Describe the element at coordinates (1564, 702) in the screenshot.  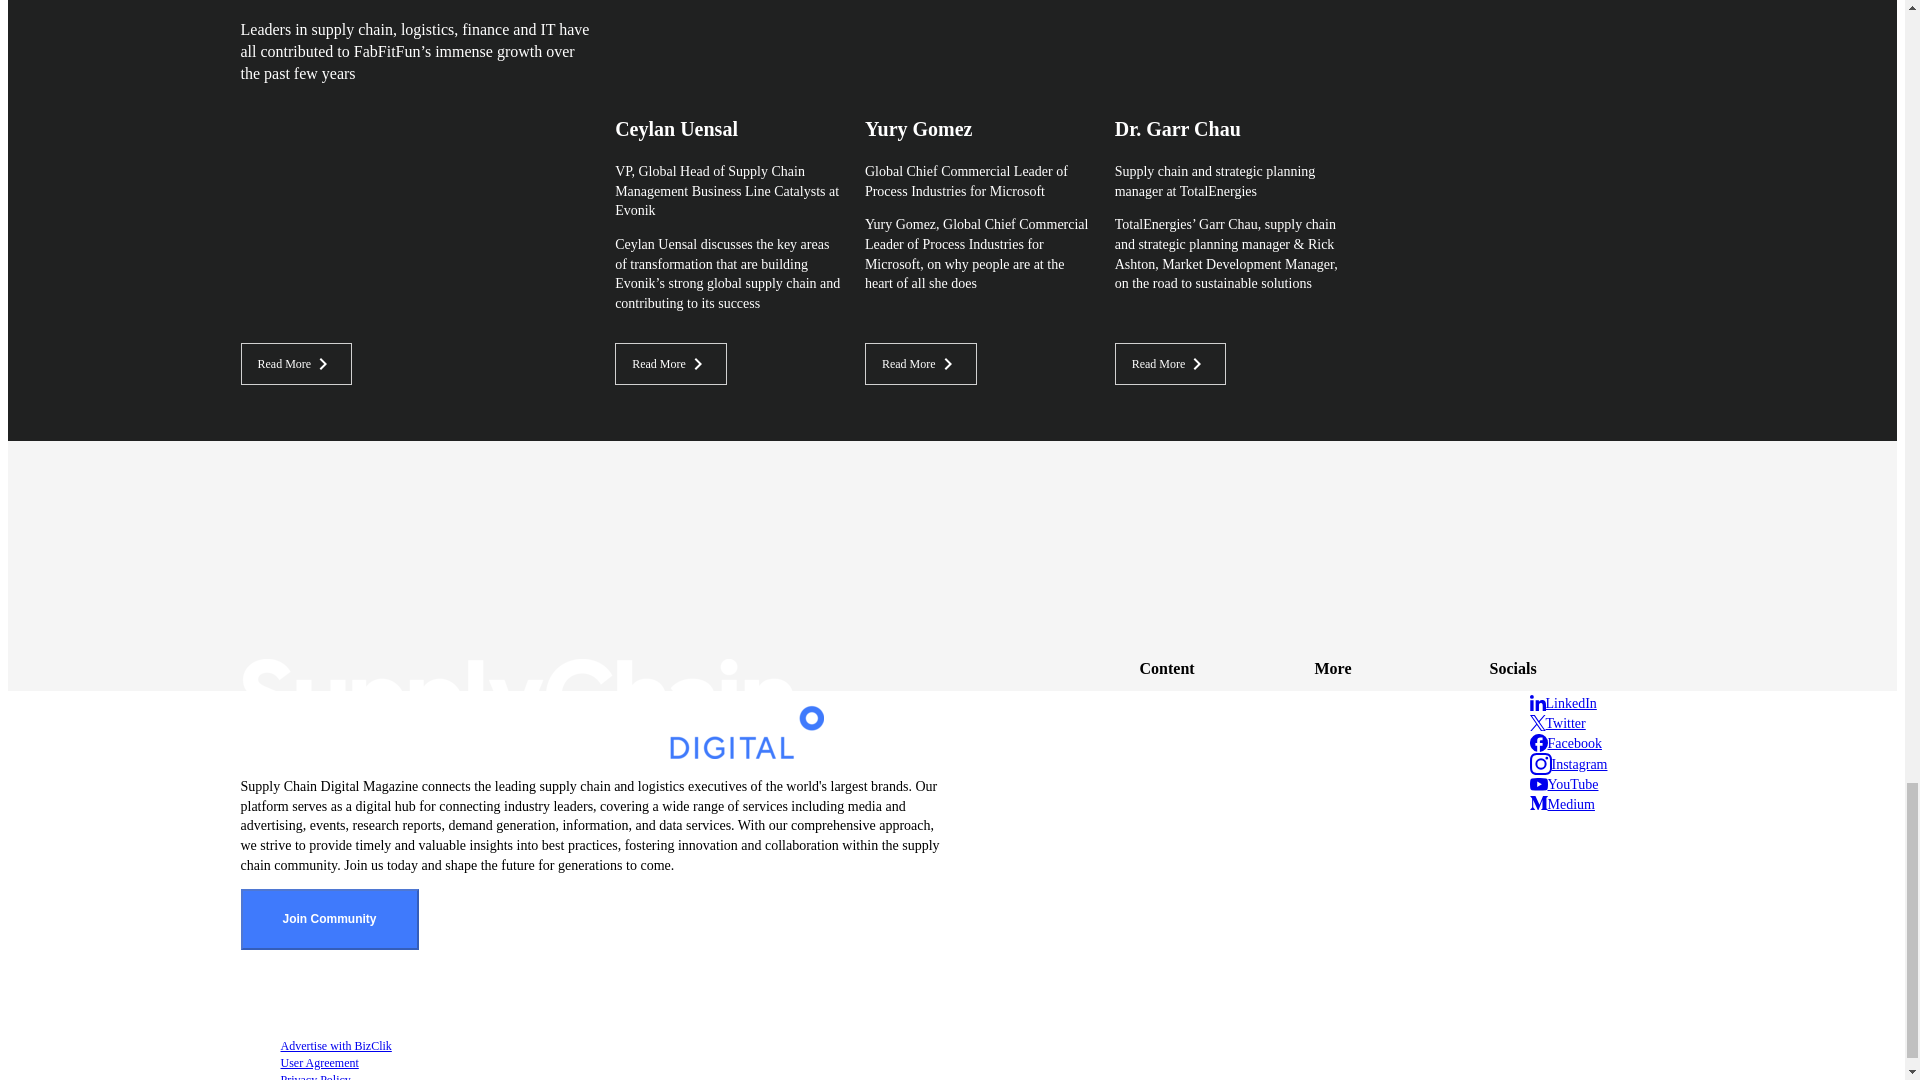
I see `LinkedIn` at that location.